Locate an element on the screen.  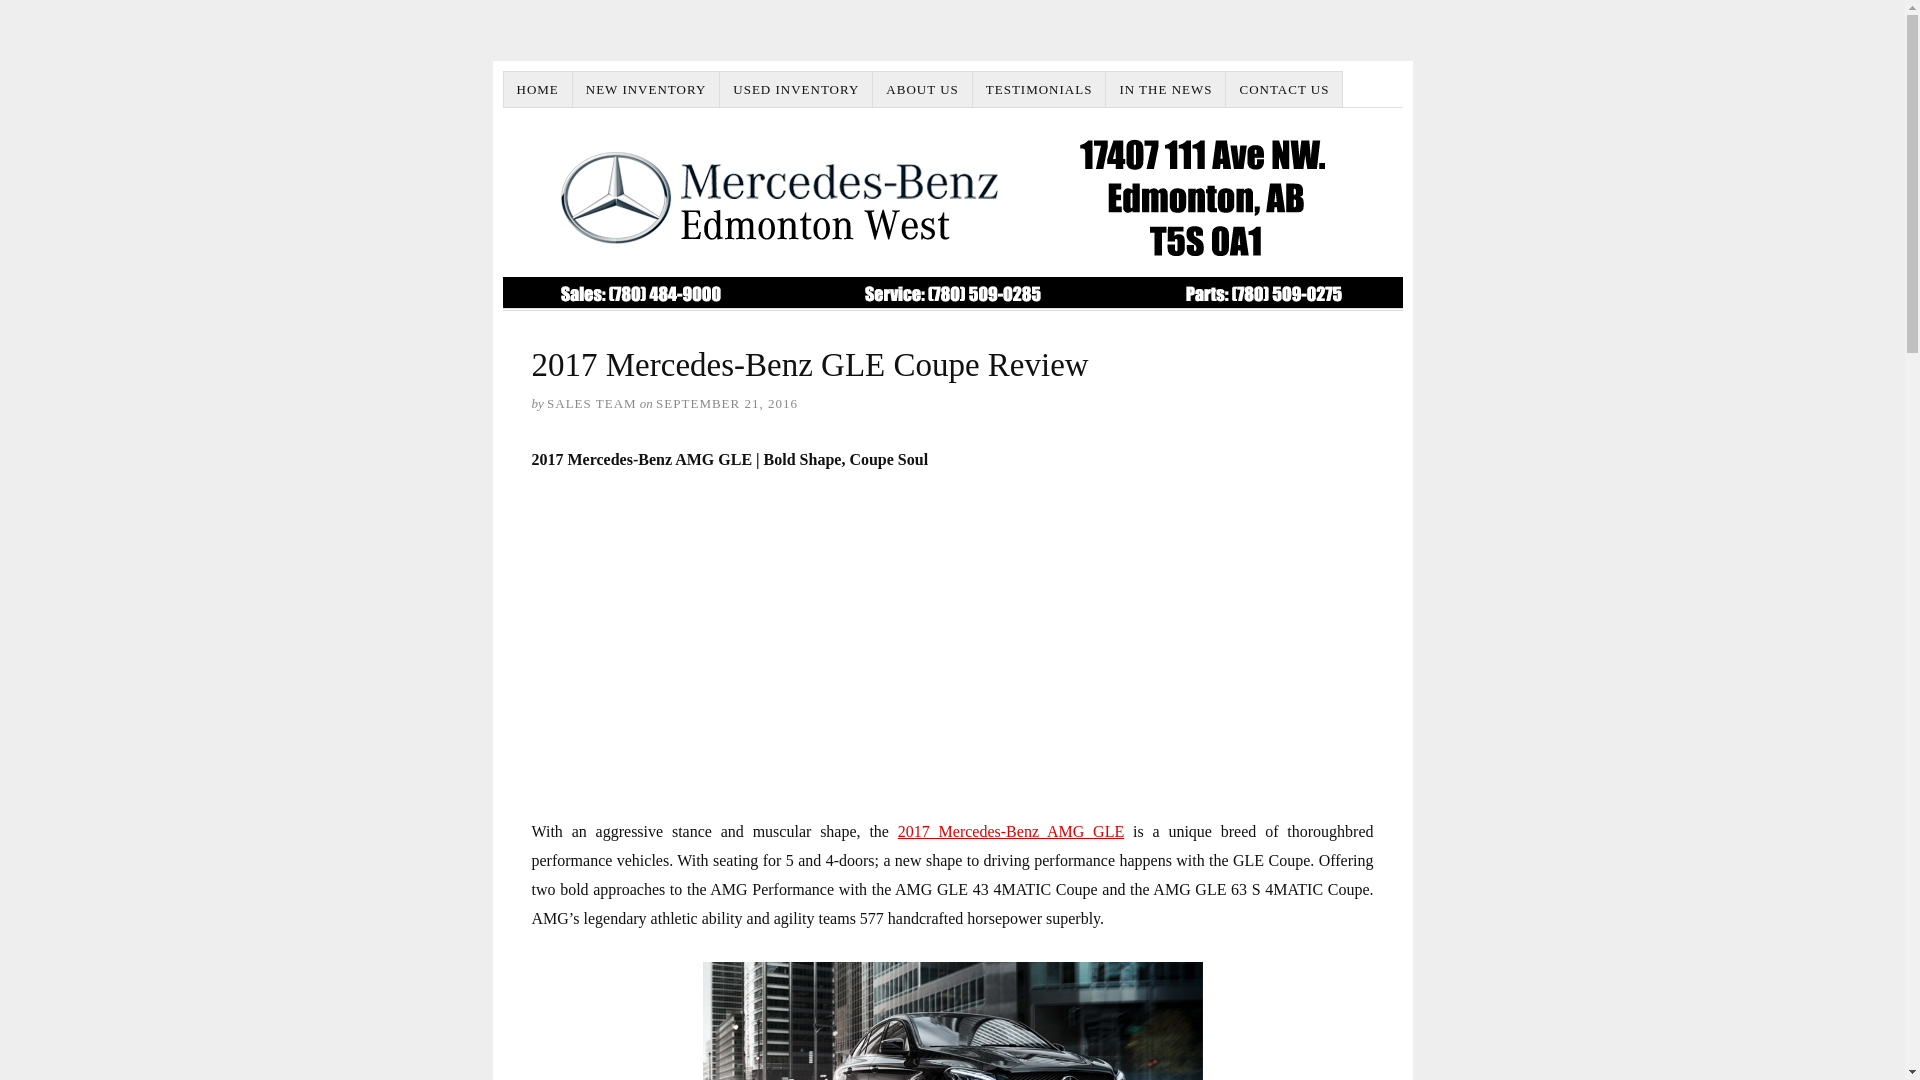
2016-09-21 is located at coordinates (727, 404).